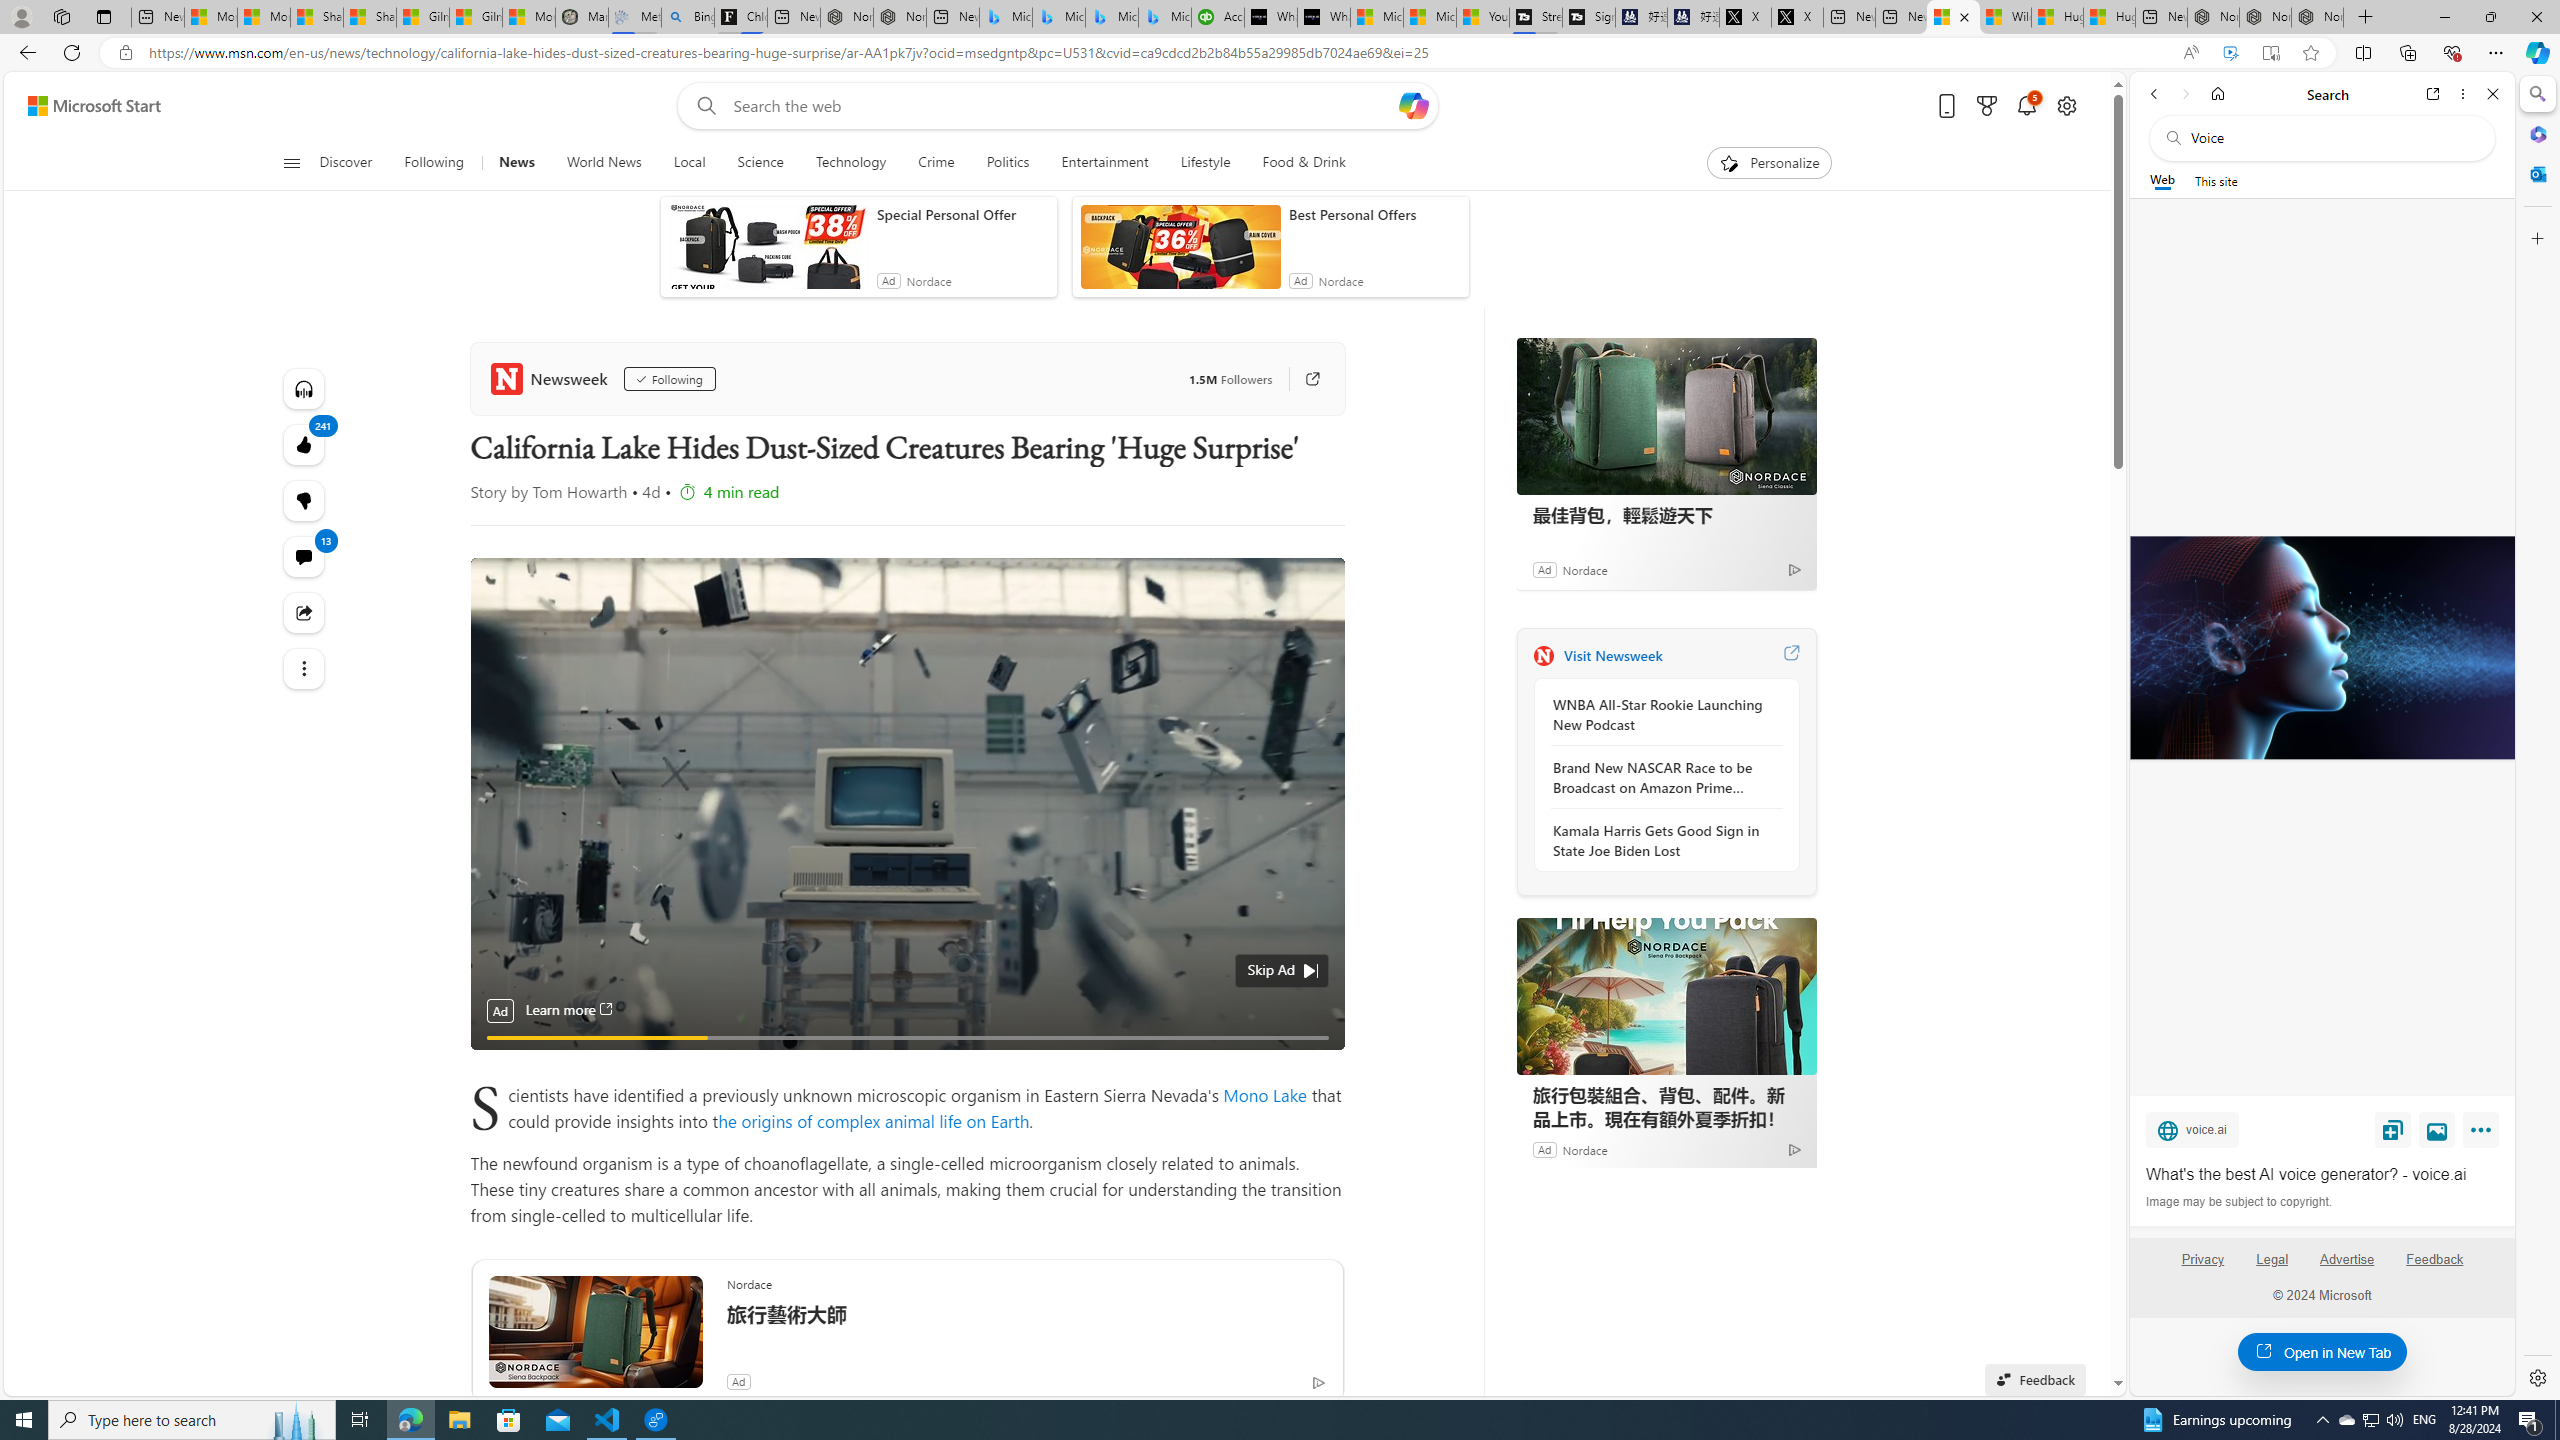  What do you see at coordinates (476, 17) in the screenshot?
I see `Gilma and Hector both pose tropical trouble for Hawaii` at bounding box center [476, 17].